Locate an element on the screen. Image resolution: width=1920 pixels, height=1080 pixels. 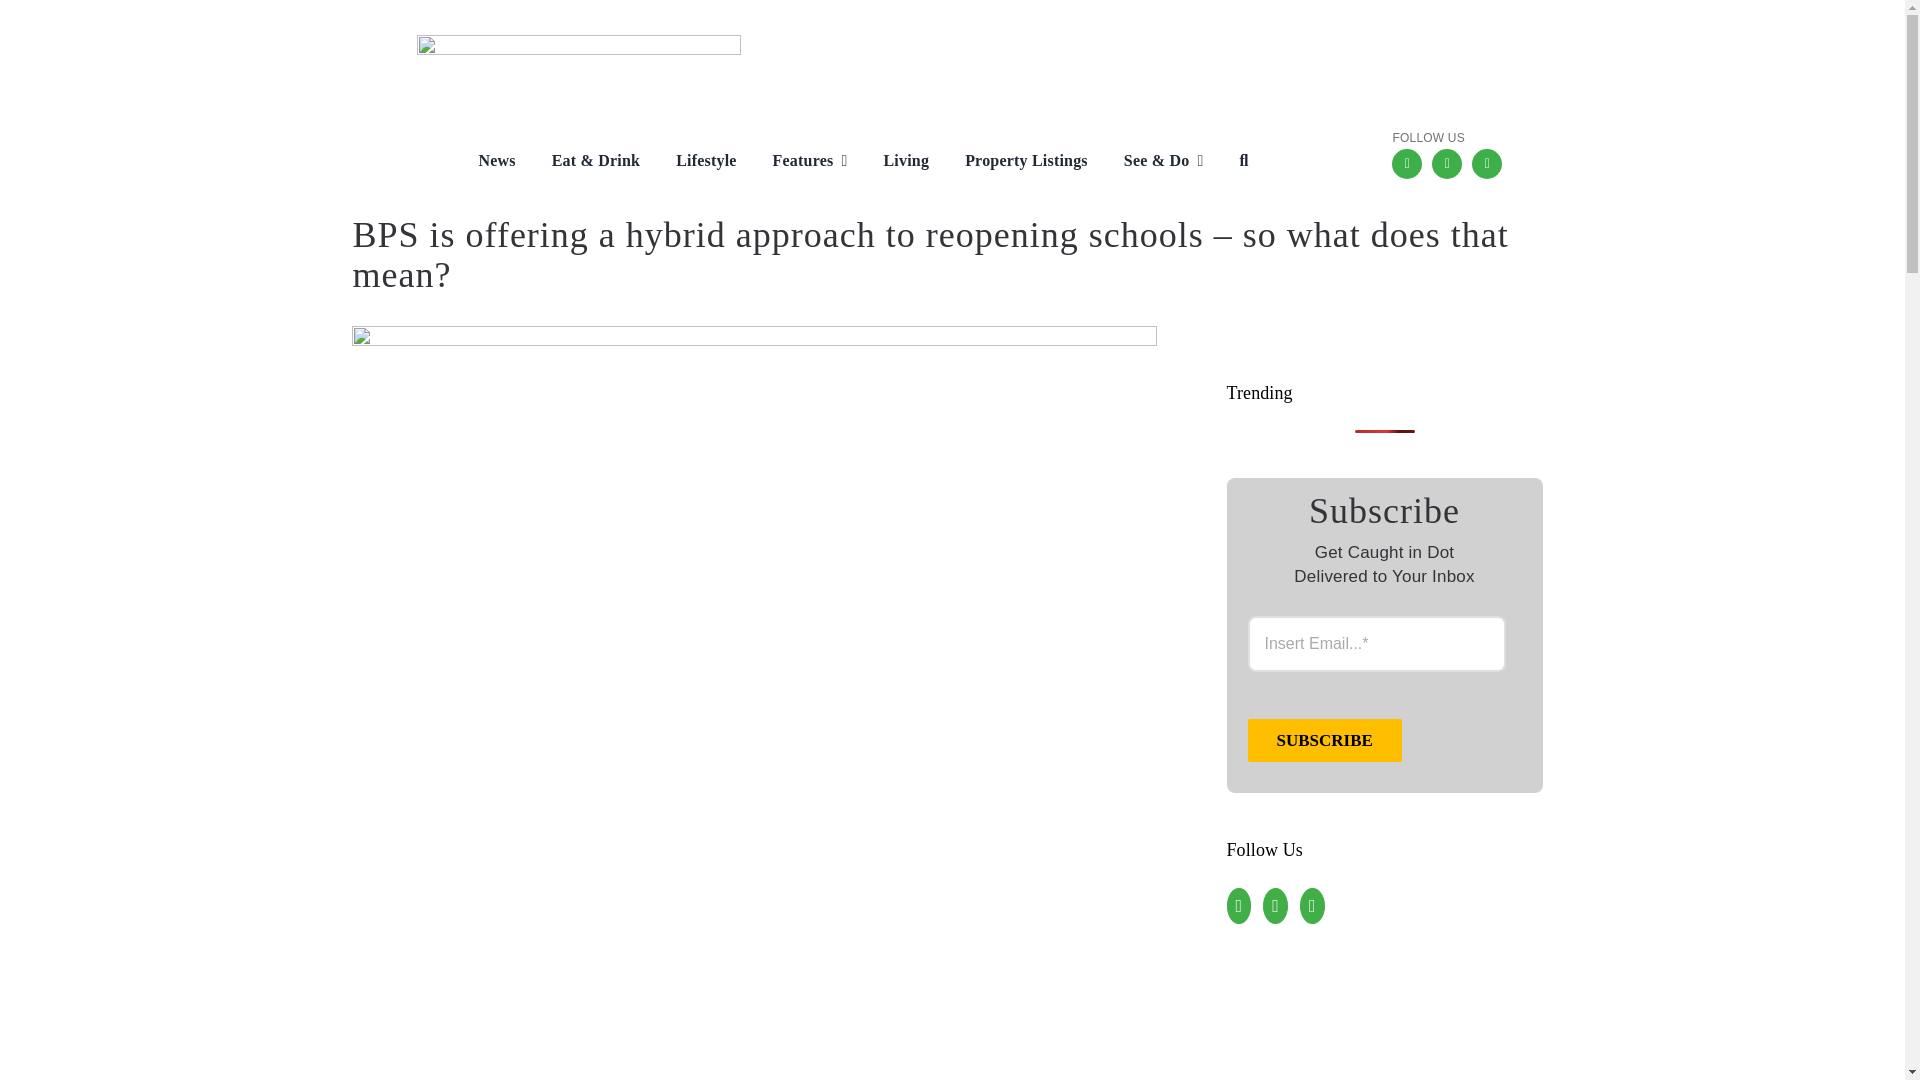
Facebook is located at coordinates (1407, 164).